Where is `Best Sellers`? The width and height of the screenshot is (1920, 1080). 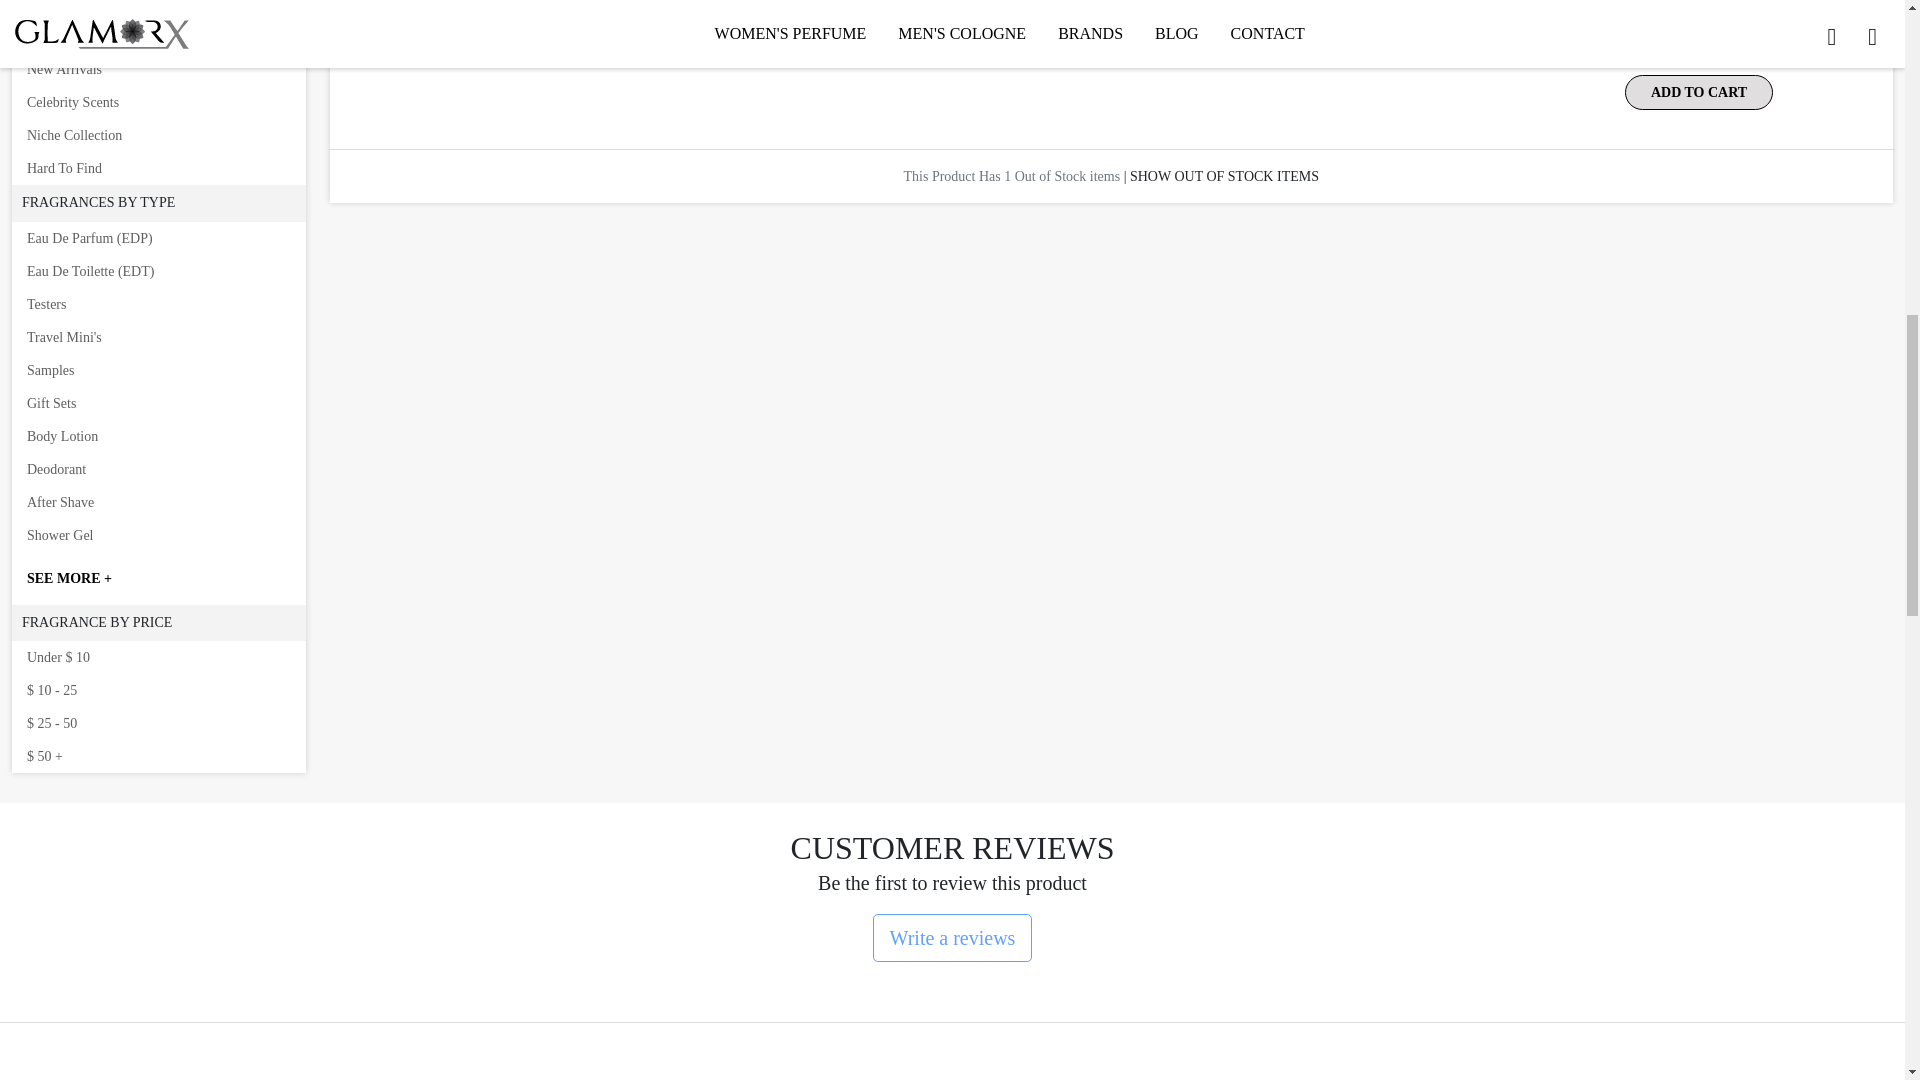 Best Sellers is located at coordinates (158, 36).